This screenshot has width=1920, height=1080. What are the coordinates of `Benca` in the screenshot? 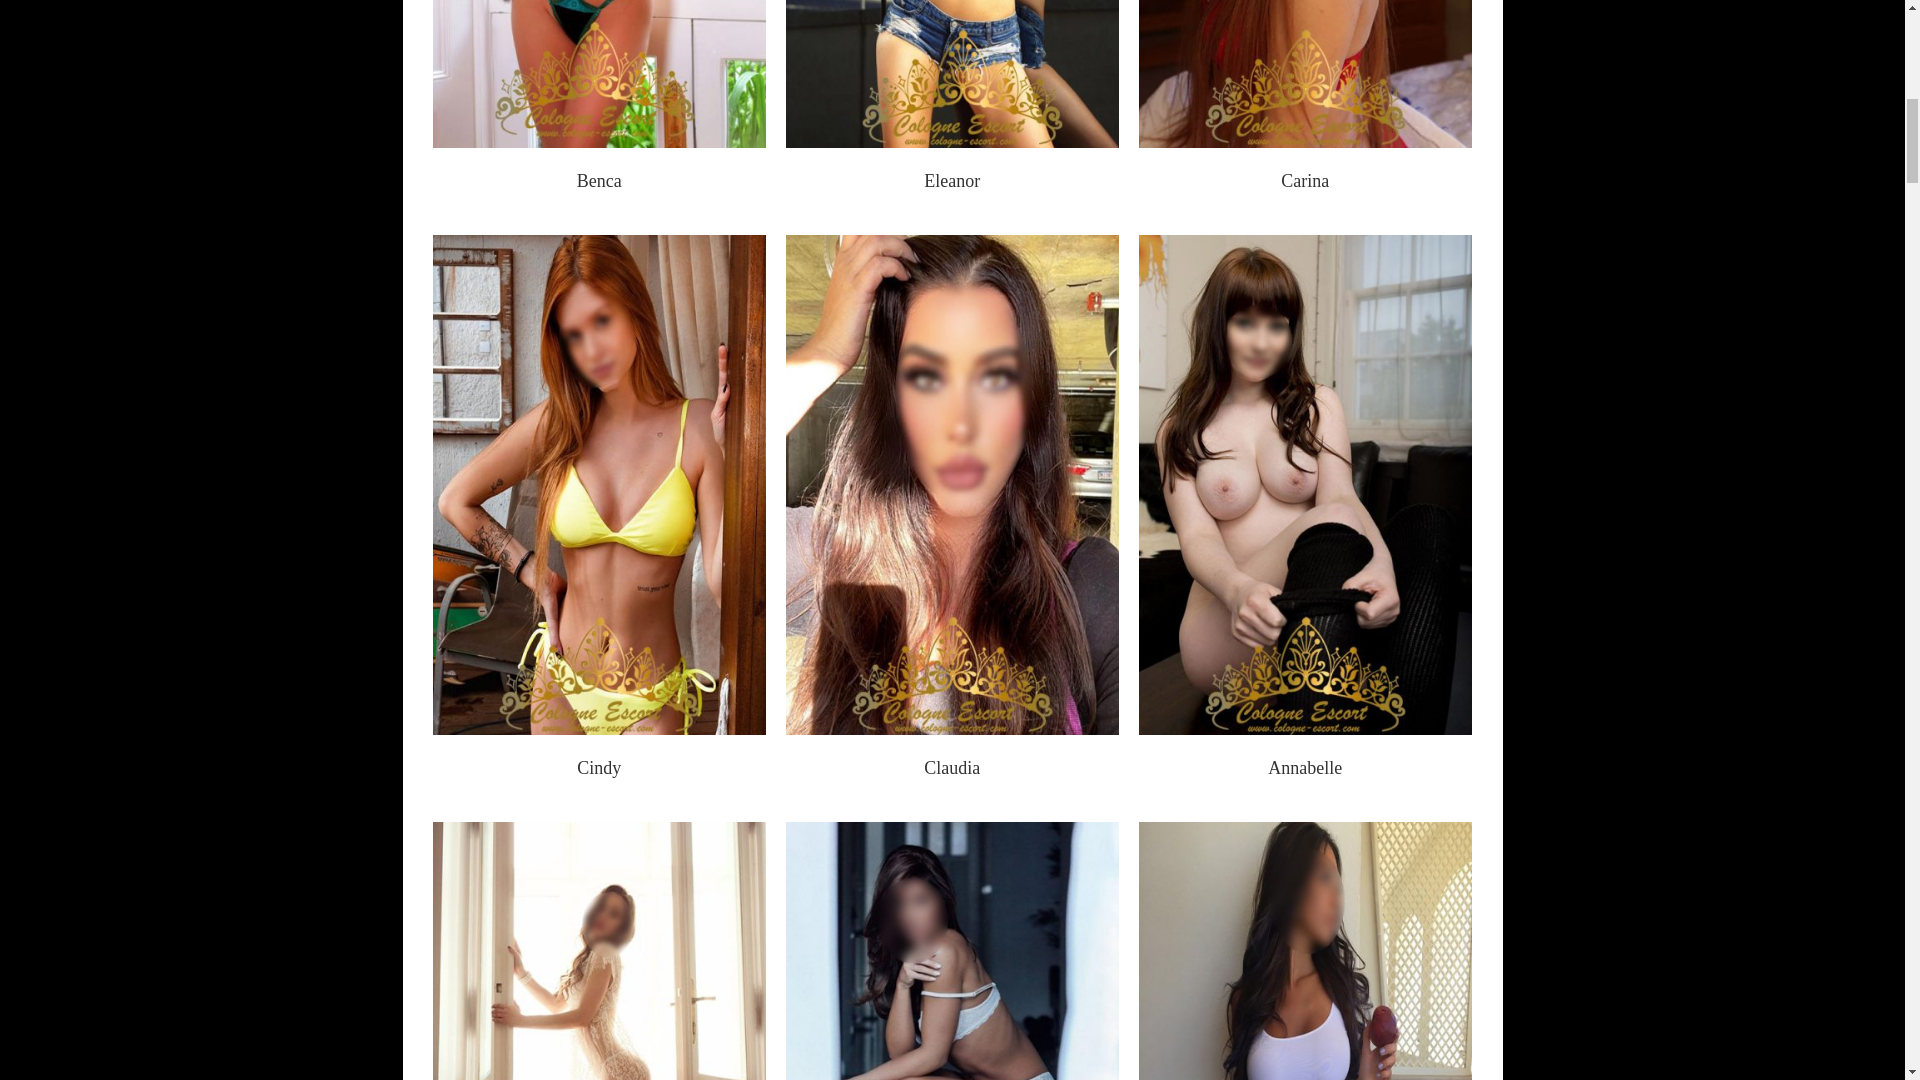 It's located at (600, 180).